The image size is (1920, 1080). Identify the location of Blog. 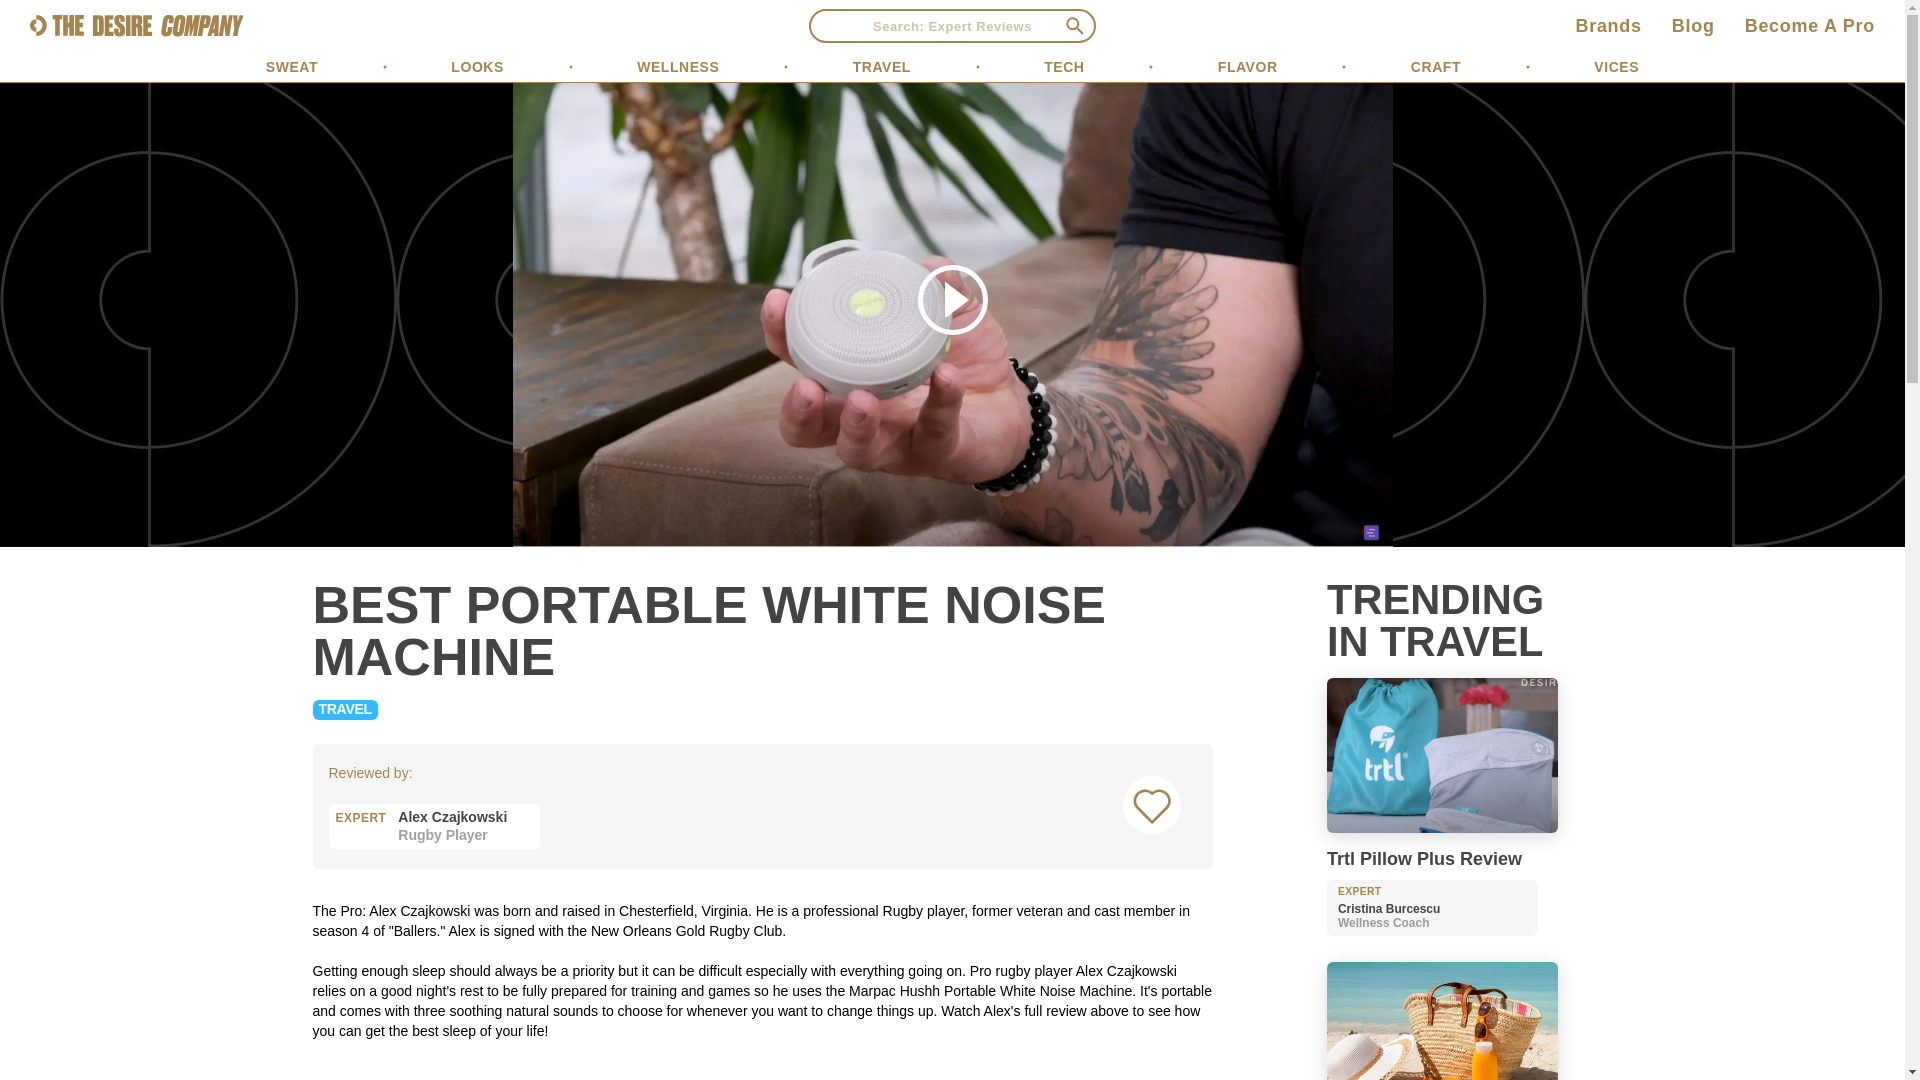
(1436, 66).